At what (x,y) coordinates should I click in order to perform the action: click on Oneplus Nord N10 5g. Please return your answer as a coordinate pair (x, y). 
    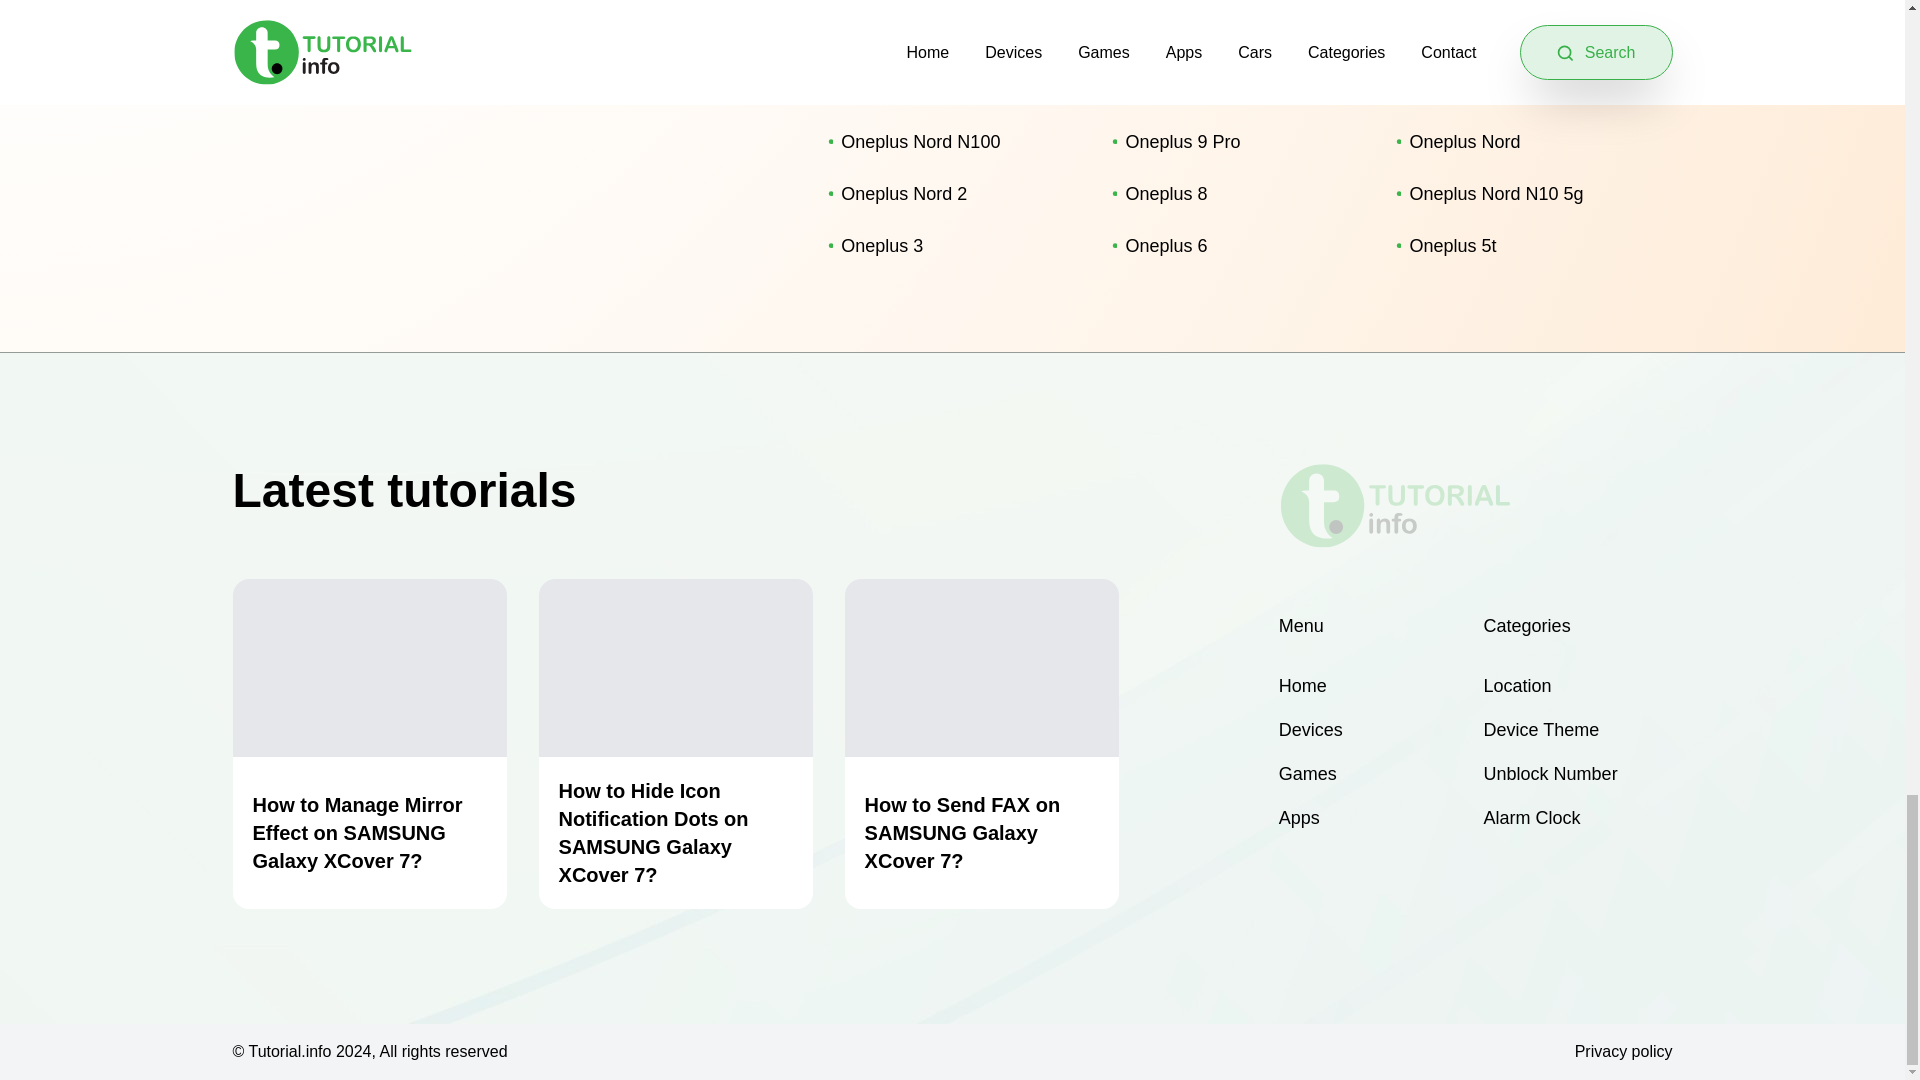
    Looking at the image, I should click on (1522, 194).